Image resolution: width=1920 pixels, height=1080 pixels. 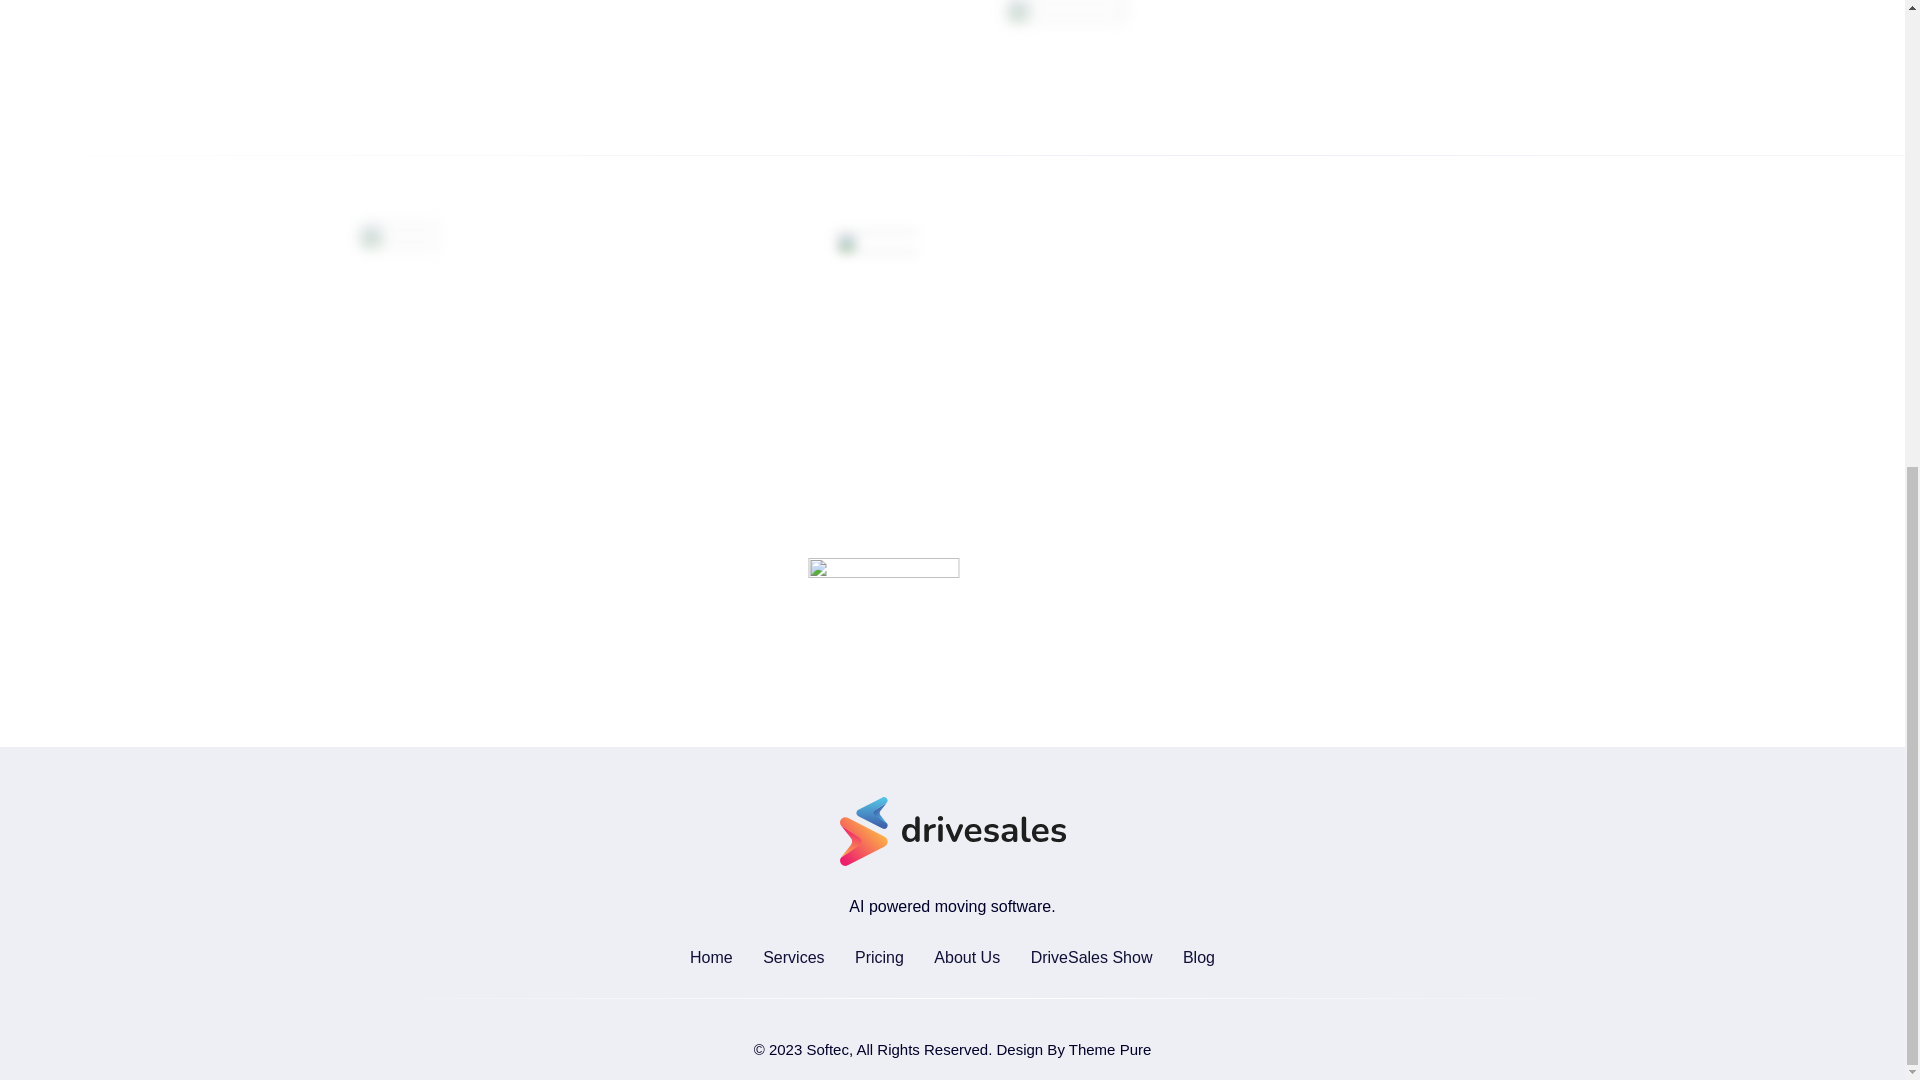 I want to click on DriveSales Show, so click(x=1092, y=957).